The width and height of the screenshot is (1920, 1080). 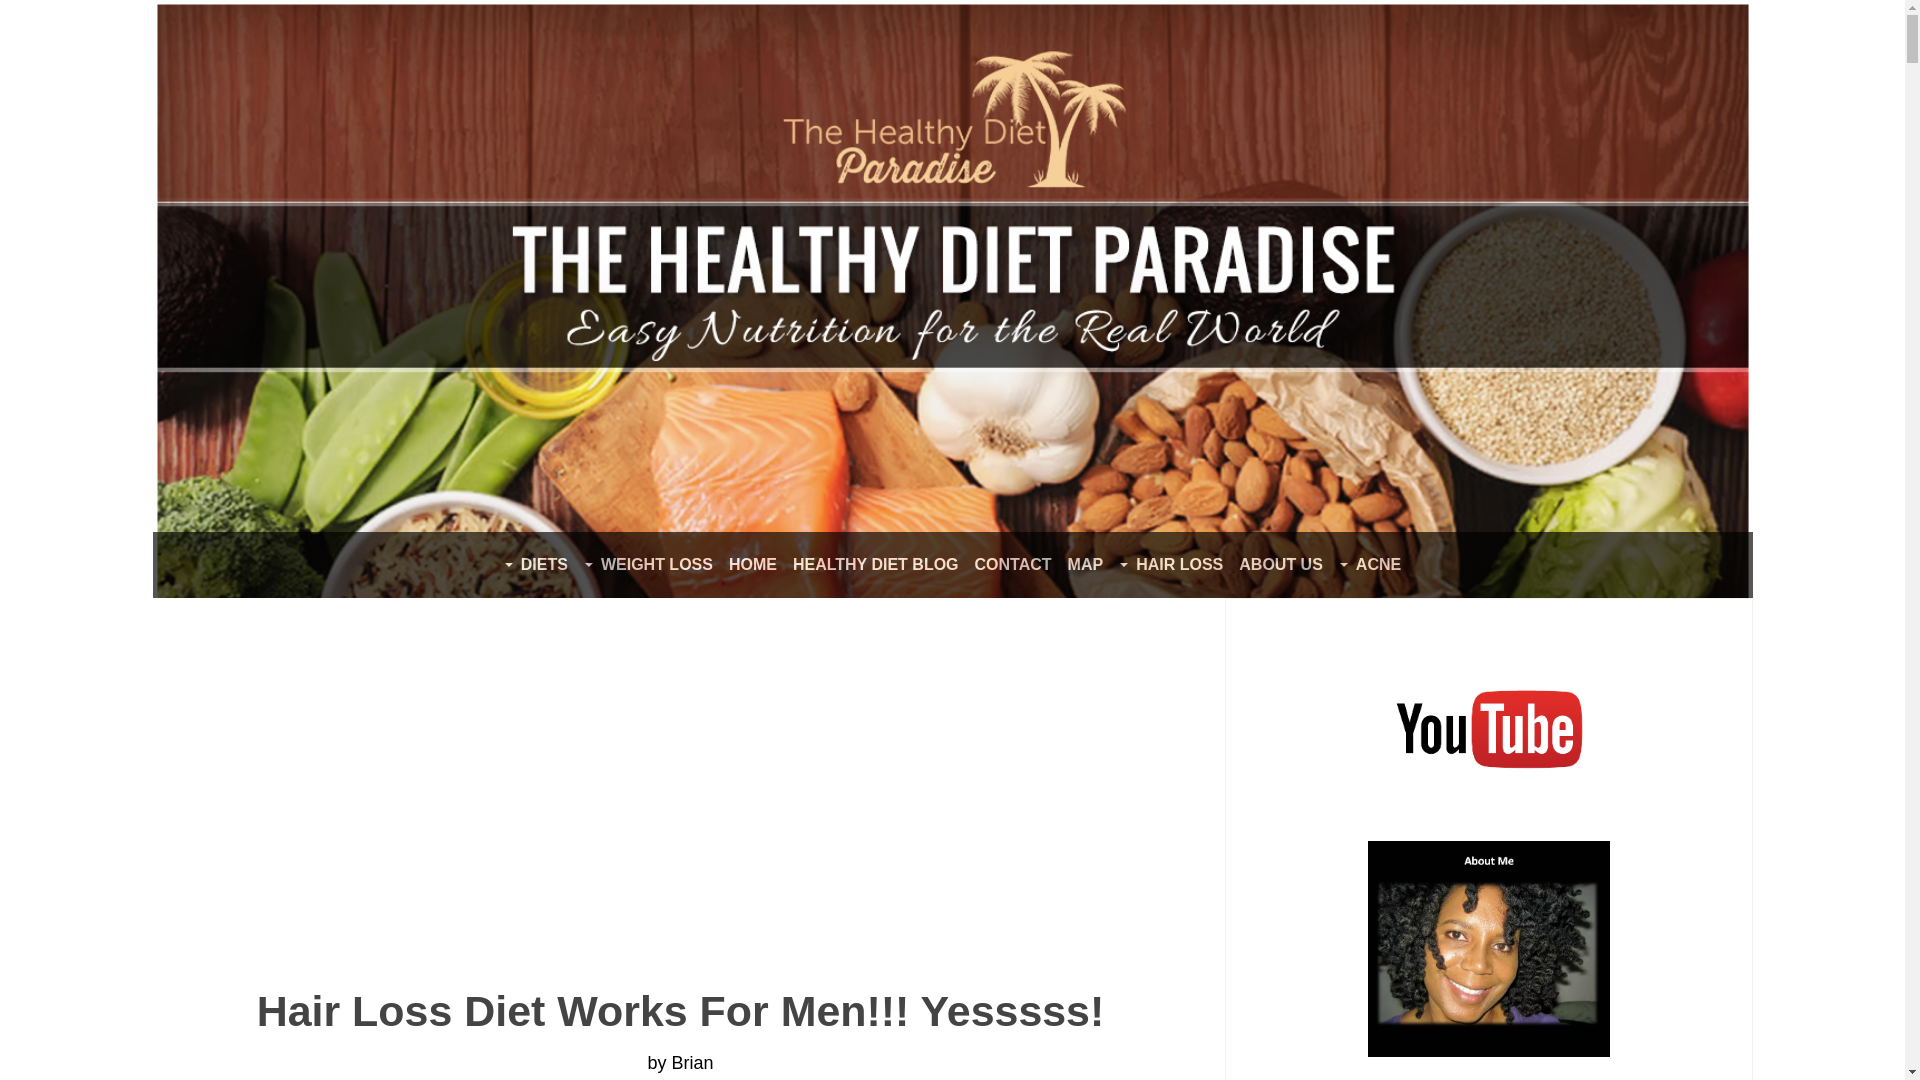 I want to click on HEALTHY DIET BLOG, so click(x=876, y=565).